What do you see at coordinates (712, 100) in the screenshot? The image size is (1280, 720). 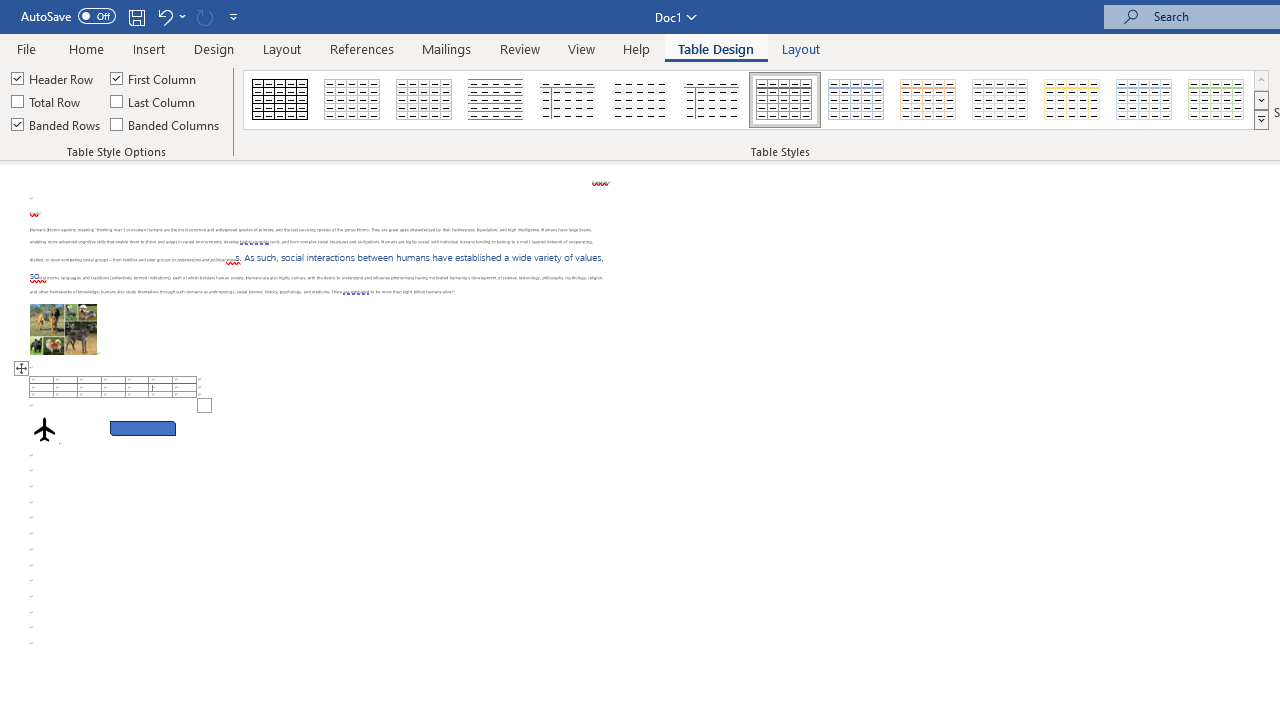 I see `Plain Table 5` at bounding box center [712, 100].